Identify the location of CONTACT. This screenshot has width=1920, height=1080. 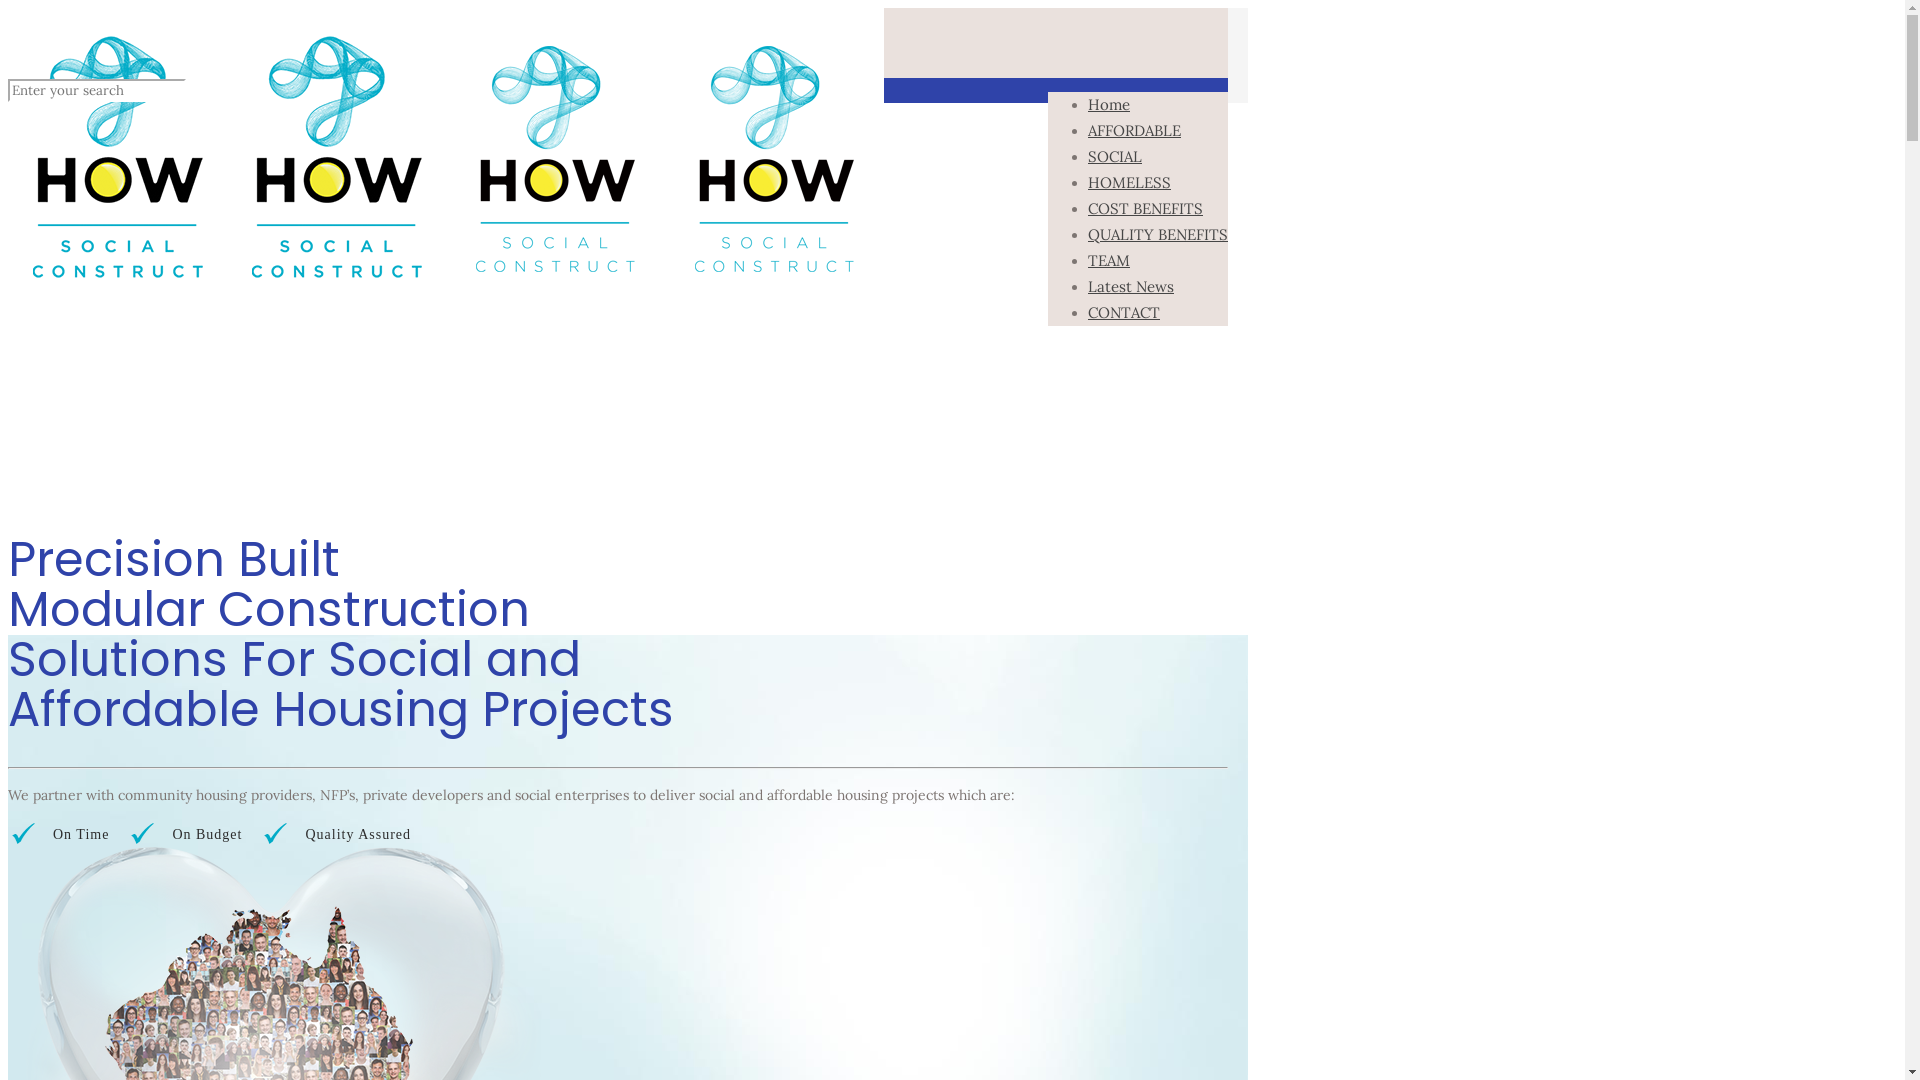
(1124, 312).